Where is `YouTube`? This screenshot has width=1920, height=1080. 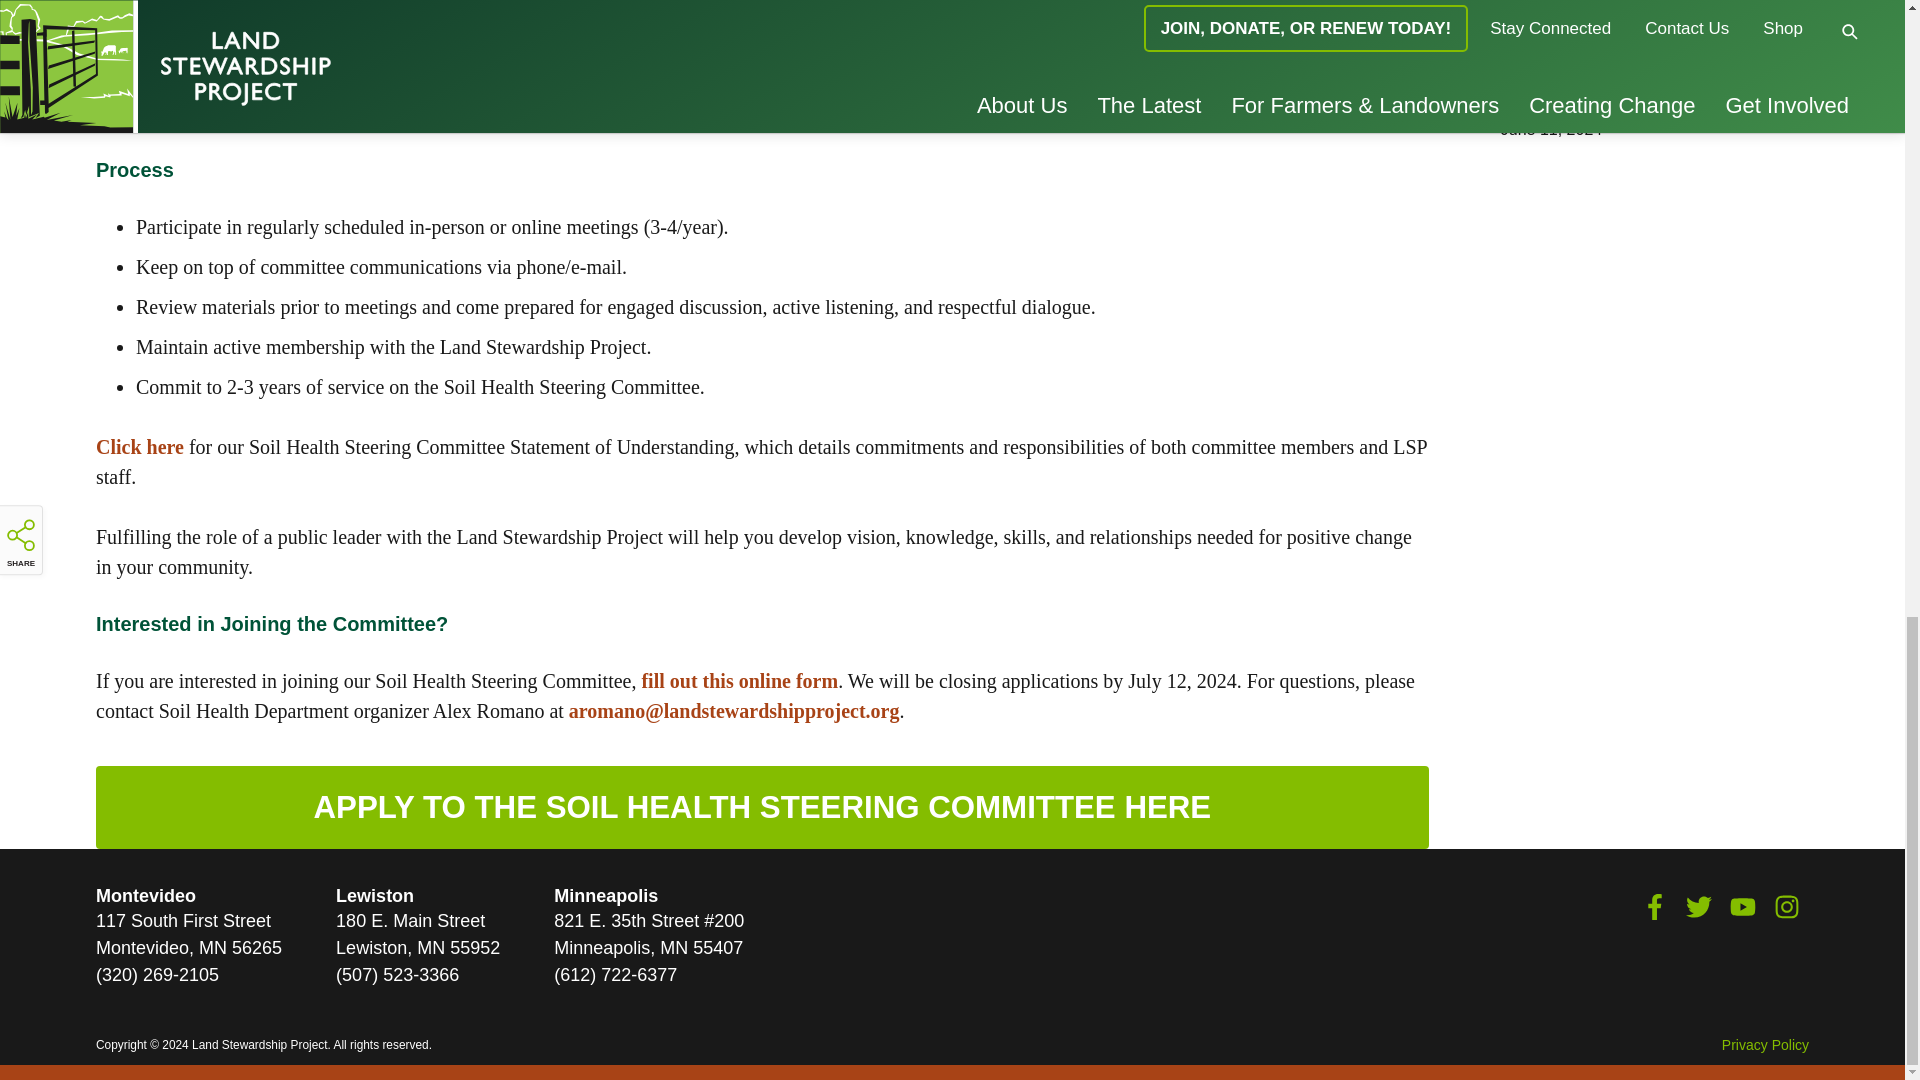 YouTube is located at coordinates (1742, 907).